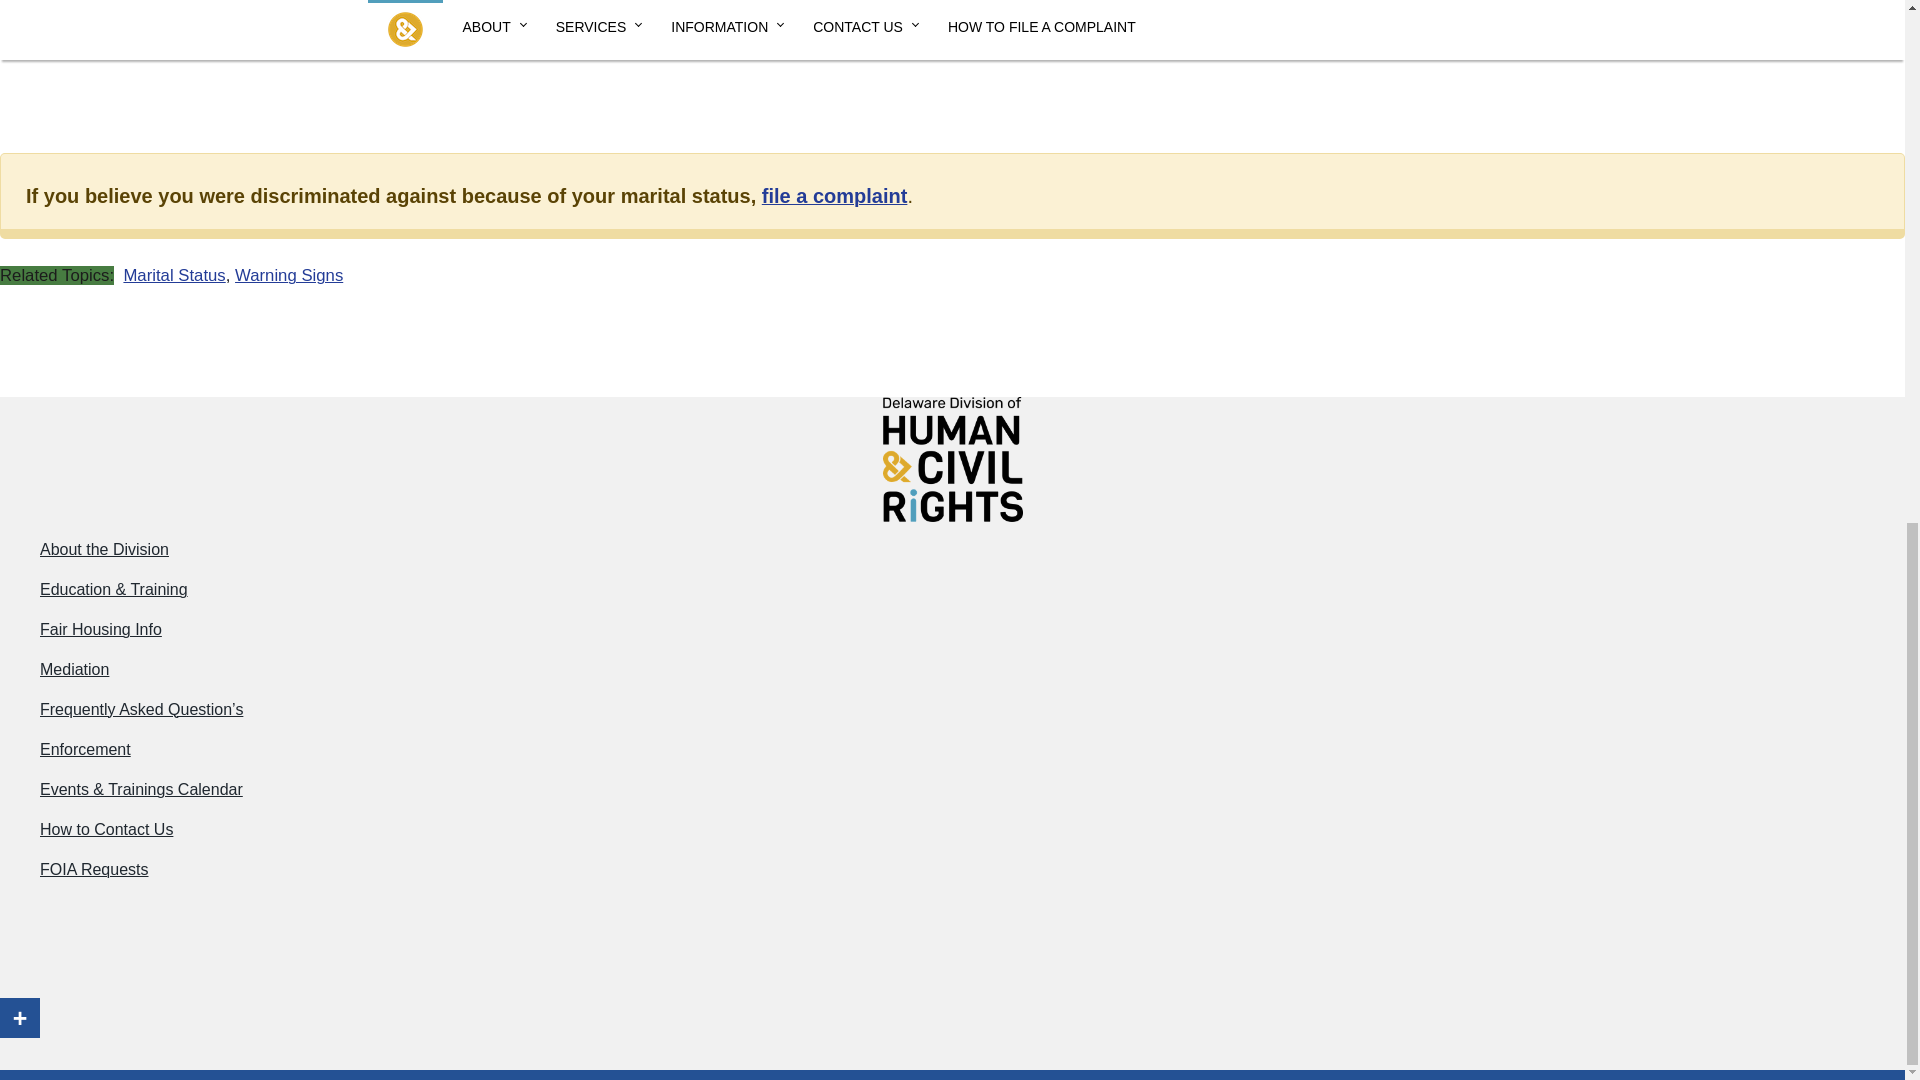  Describe the element at coordinates (288, 275) in the screenshot. I see `Warning Signs` at that location.